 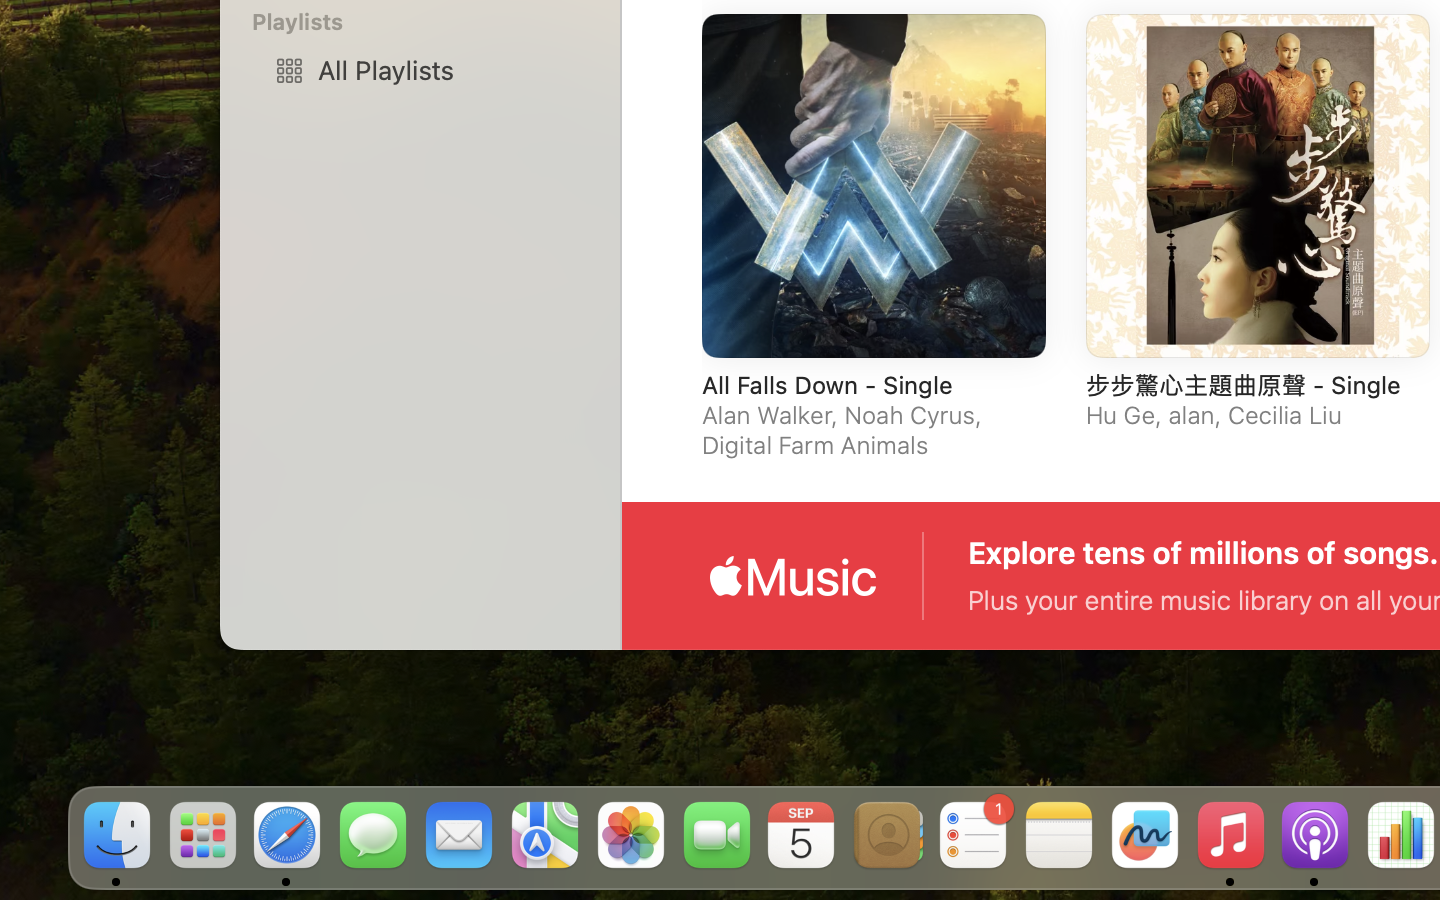 What do you see at coordinates (432, 22) in the screenshot?
I see `Playlists` at bounding box center [432, 22].